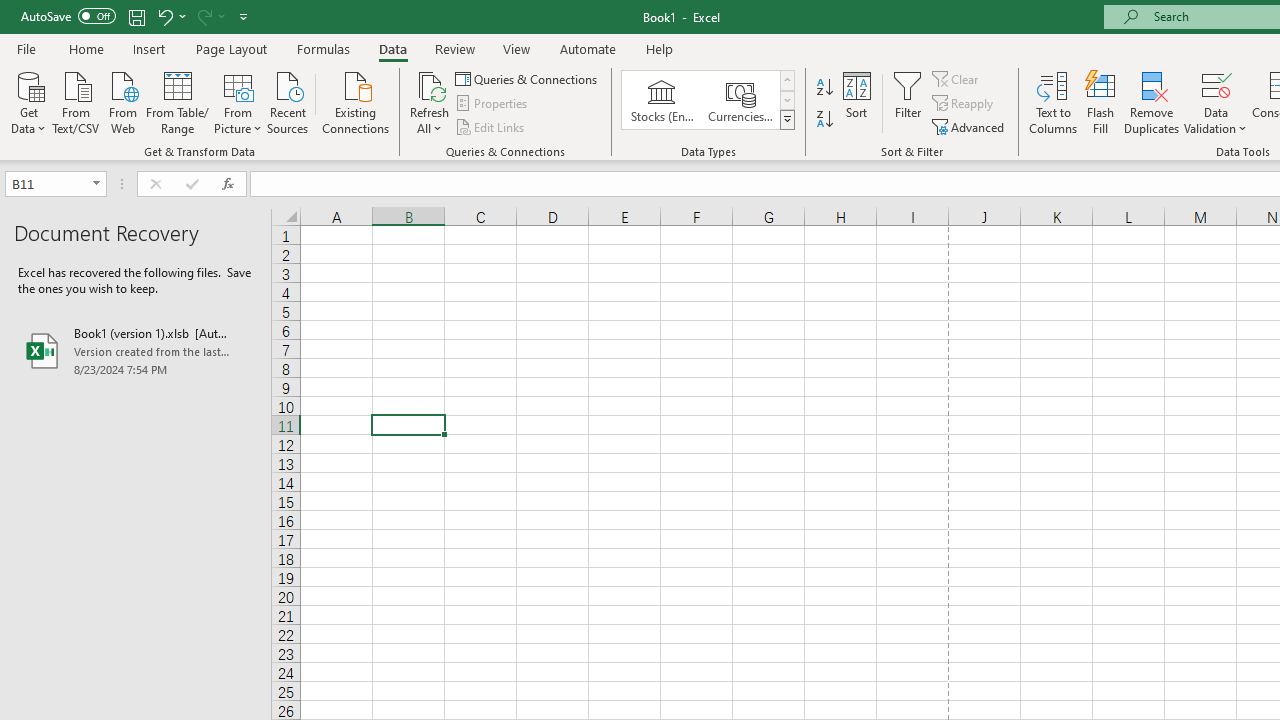 This screenshot has width=1280, height=720. I want to click on Get Data, so click(28, 101).